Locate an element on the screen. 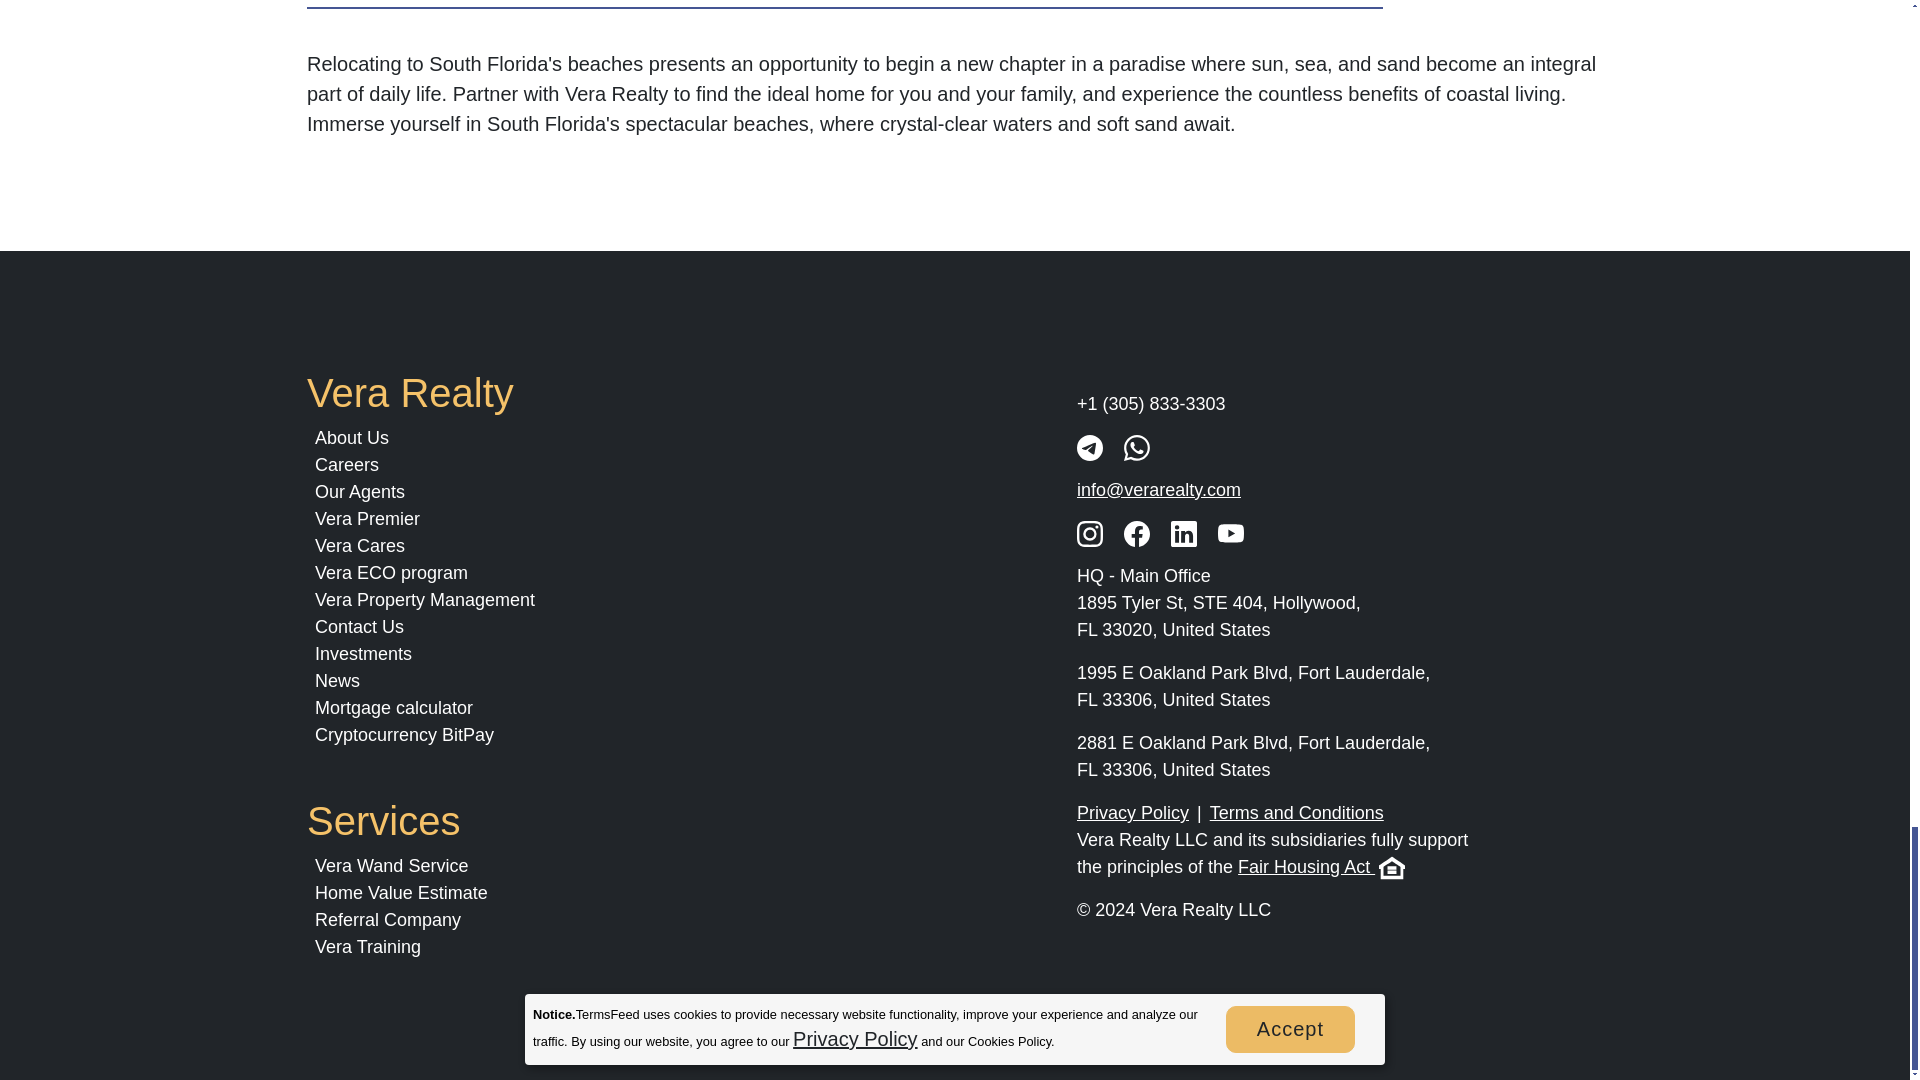 The height and width of the screenshot is (1080, 1920). Vera Wand Service is located at coordinates (391, 866).